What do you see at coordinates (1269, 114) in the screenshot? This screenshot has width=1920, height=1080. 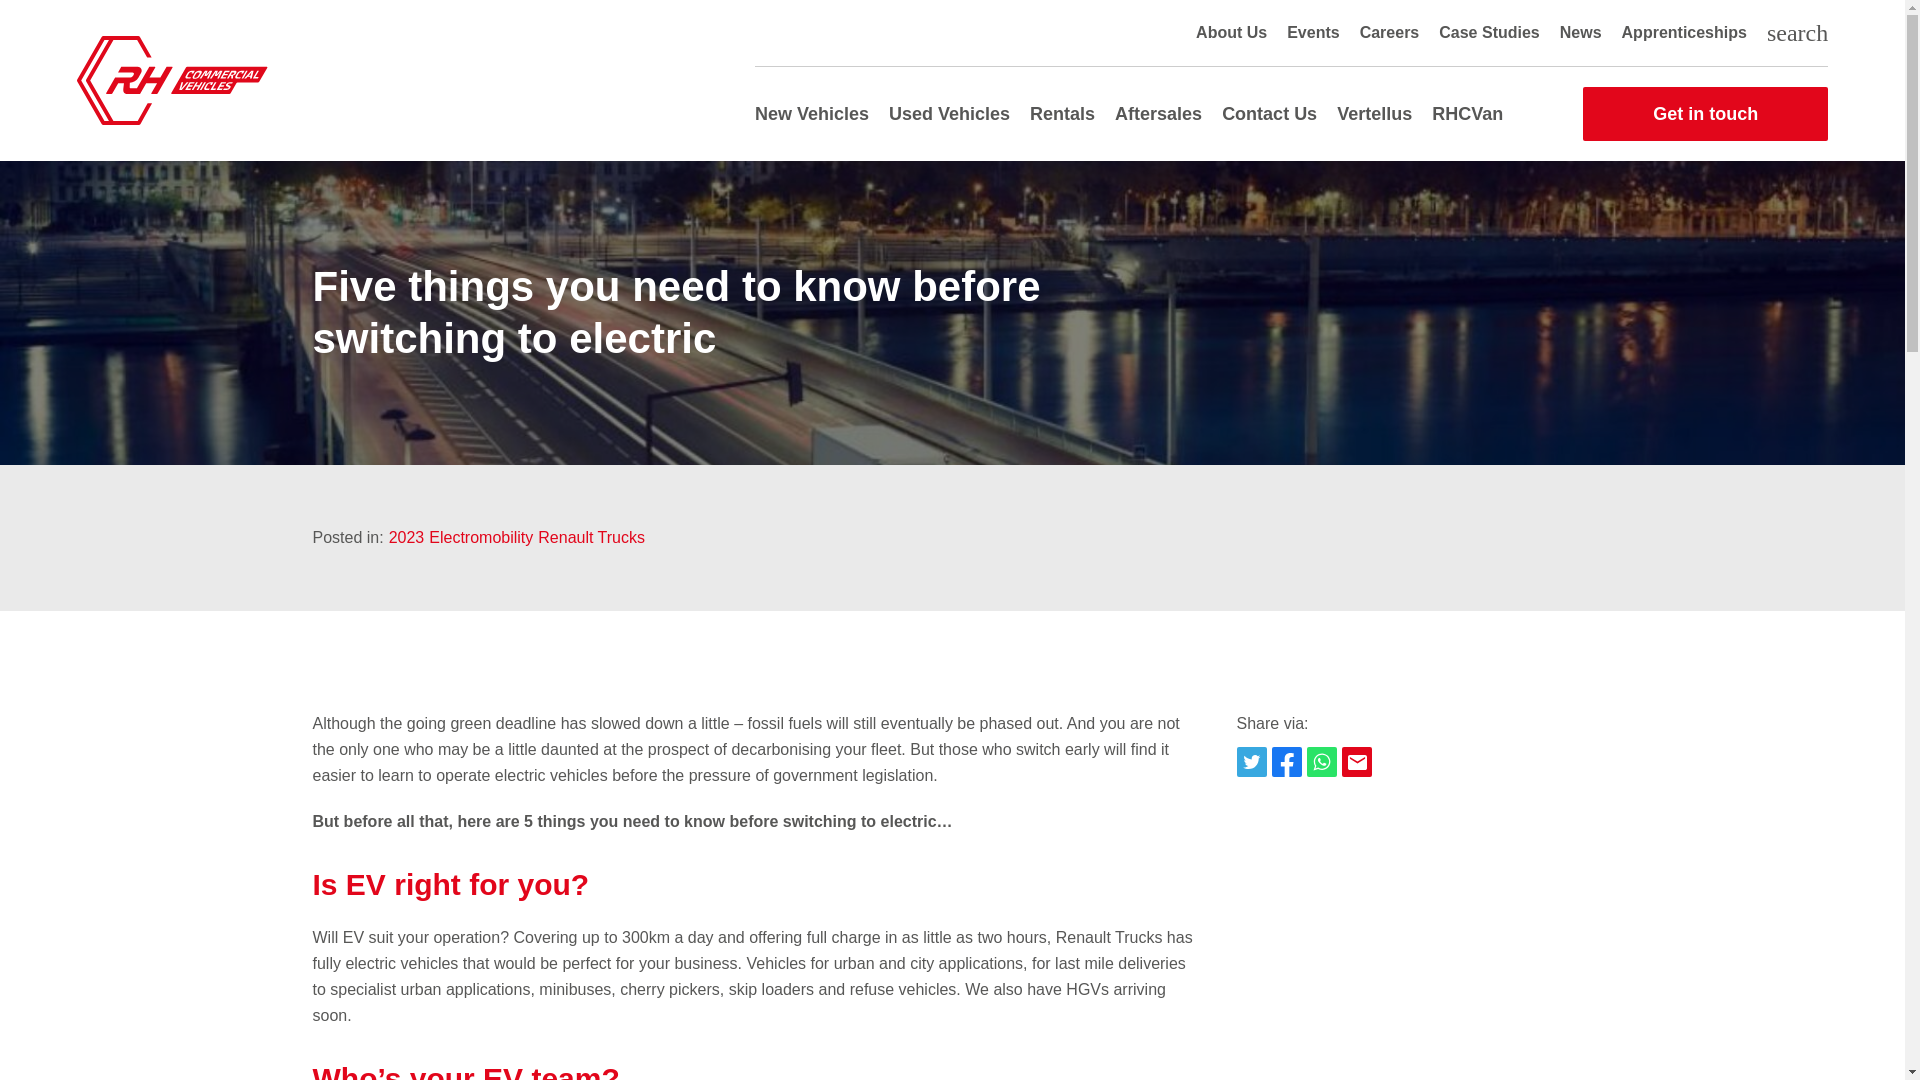 I see `Contact Us` at bounding box center [1269, 114].